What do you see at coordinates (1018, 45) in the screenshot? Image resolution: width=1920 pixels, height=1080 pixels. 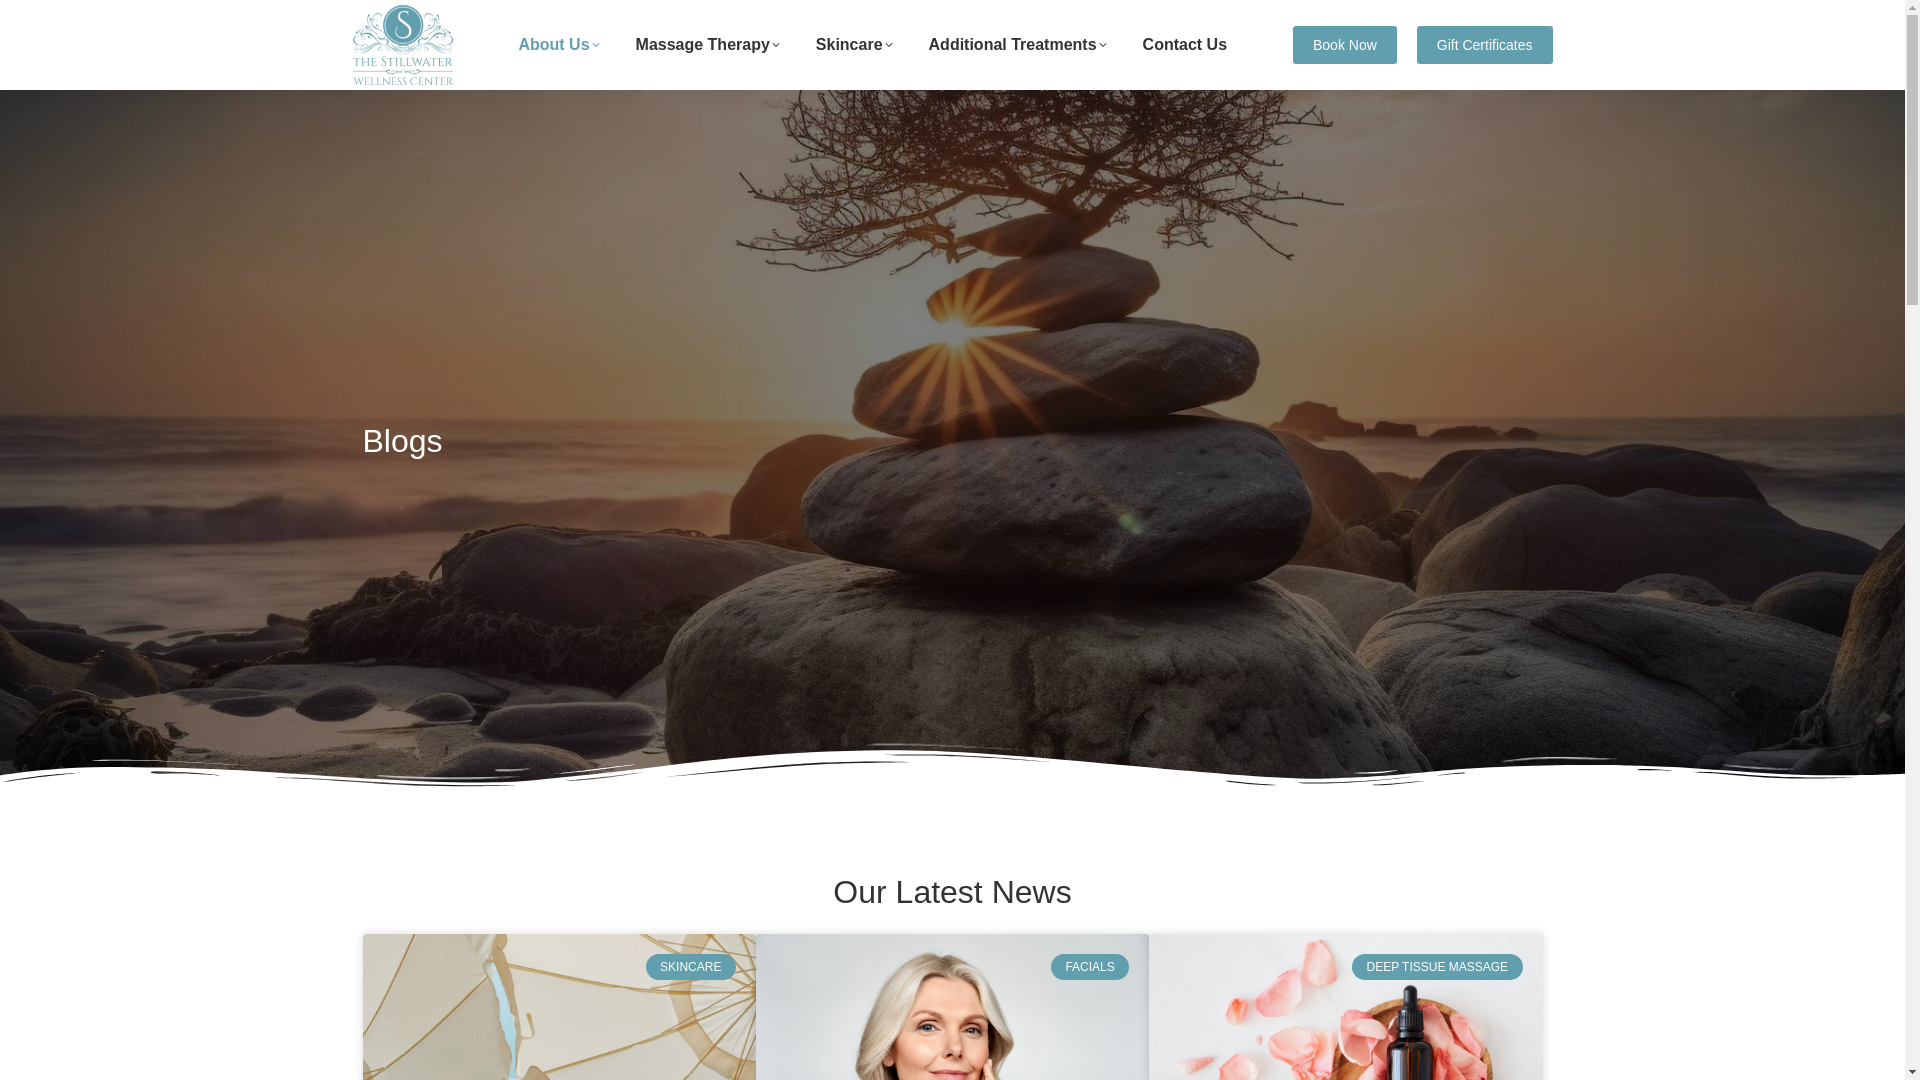 I see `Additional Treatments` at bounding box center [1018, 45].